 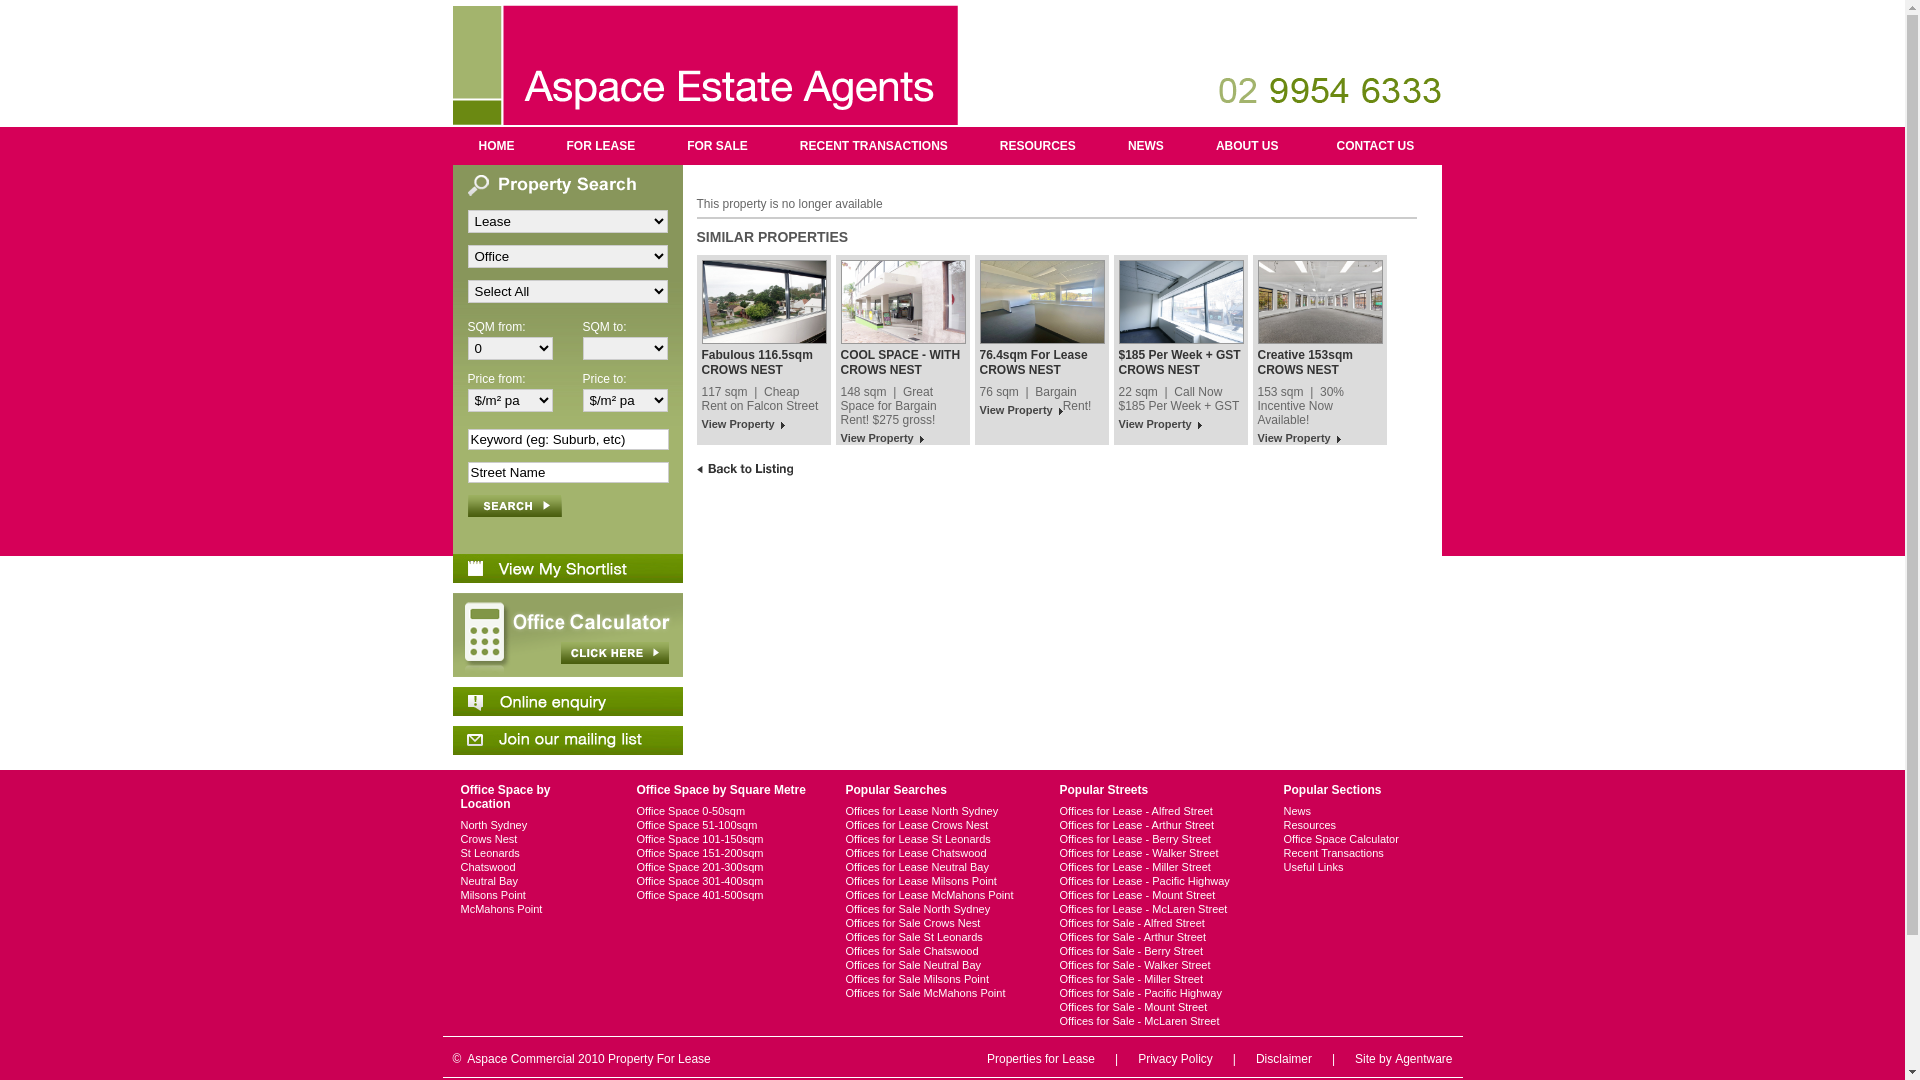 What do you see at coordinates (1155, 811) in the screenshot?
I see `Offices for Lease - Alfred Street` at bounding box center [1155, 811].